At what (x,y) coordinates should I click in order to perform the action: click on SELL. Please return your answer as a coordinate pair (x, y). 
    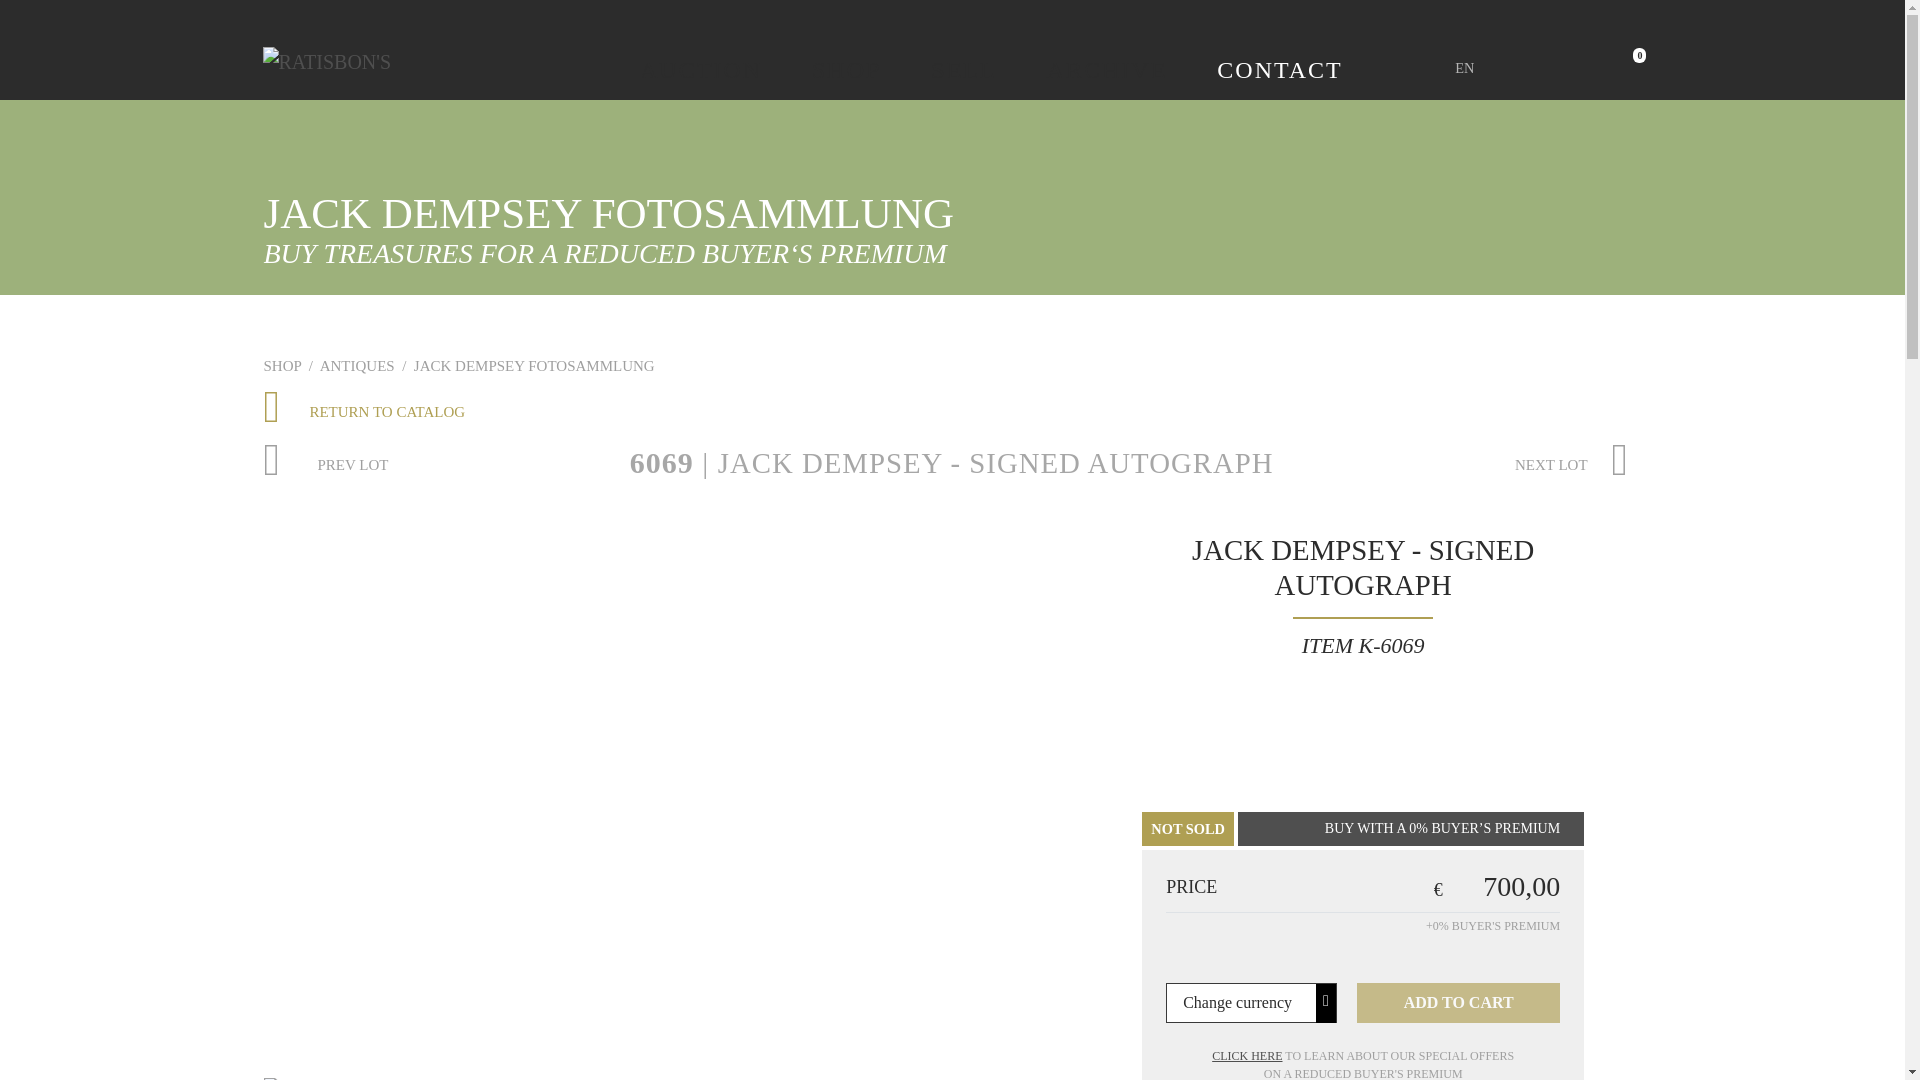
    Looking at the image, I should click on (964, 70).